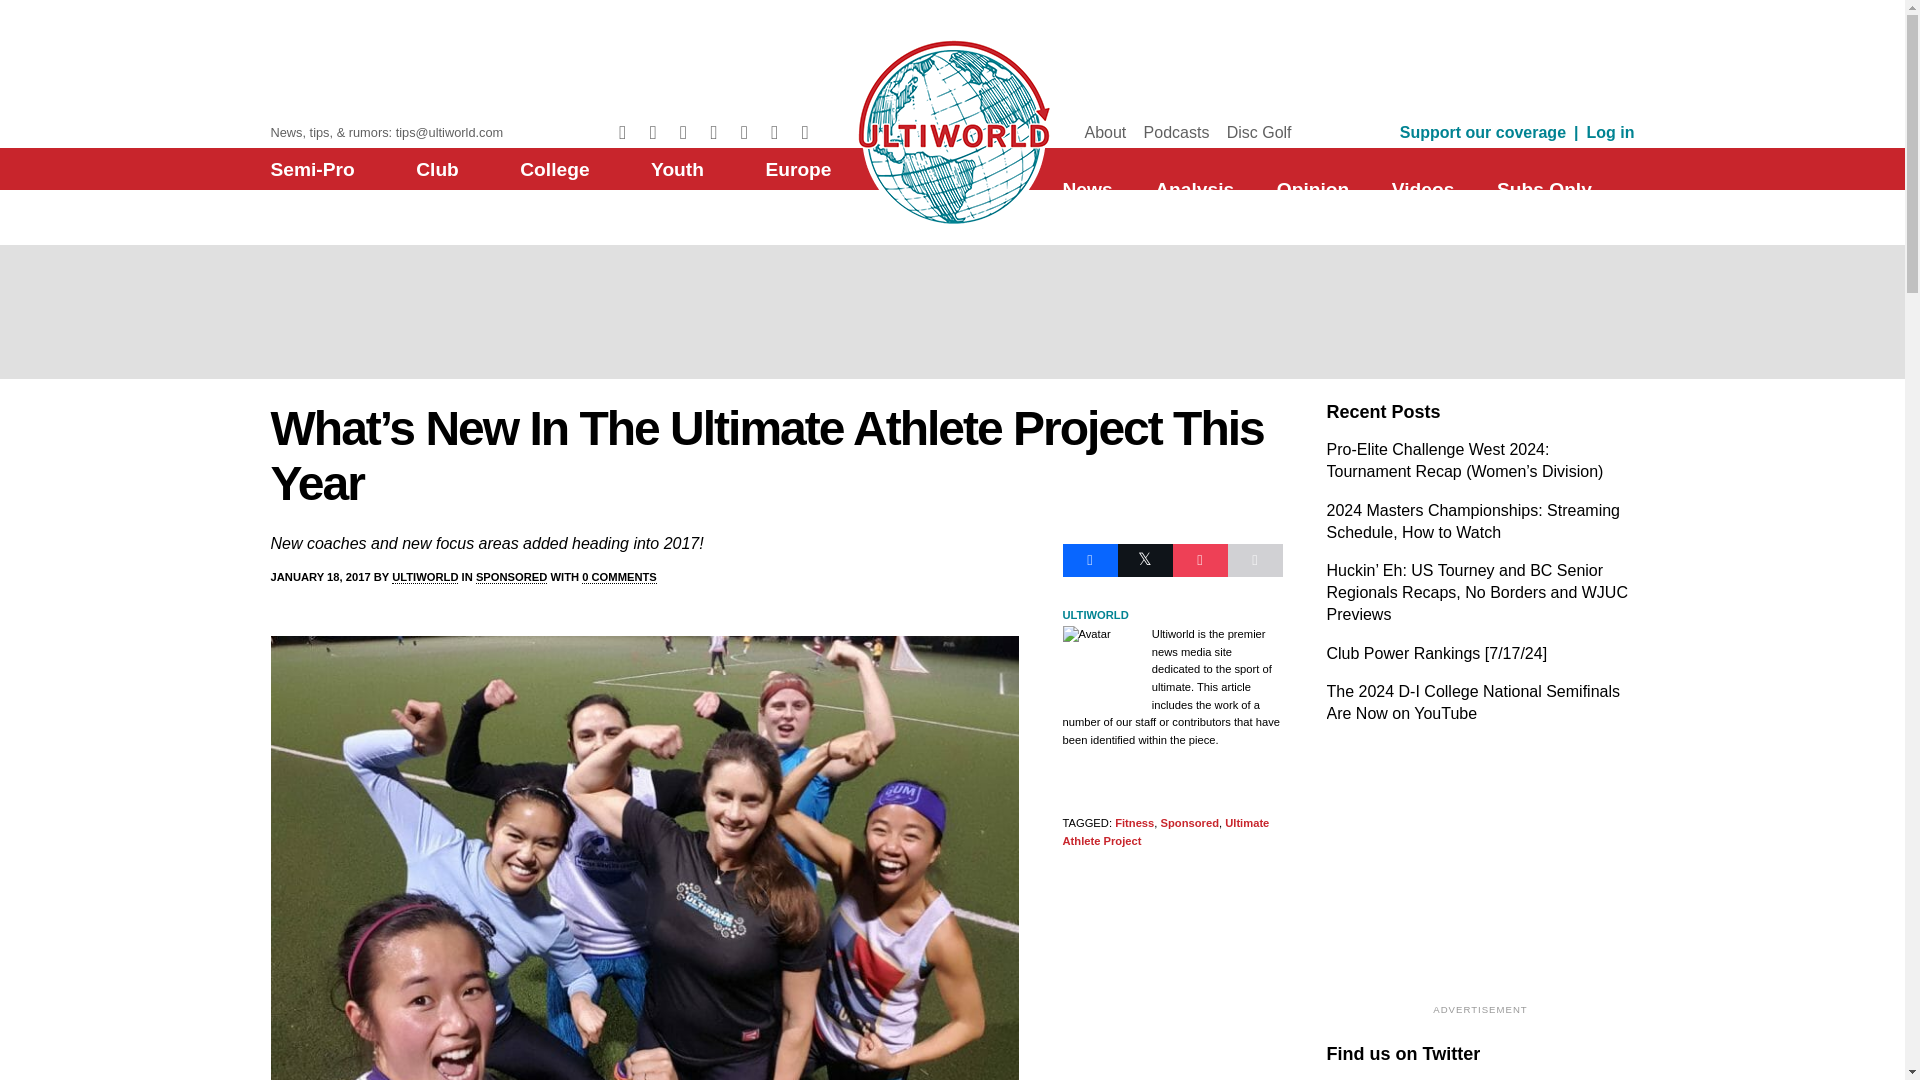  I want to click on Subs Only, so click(1544, 189).